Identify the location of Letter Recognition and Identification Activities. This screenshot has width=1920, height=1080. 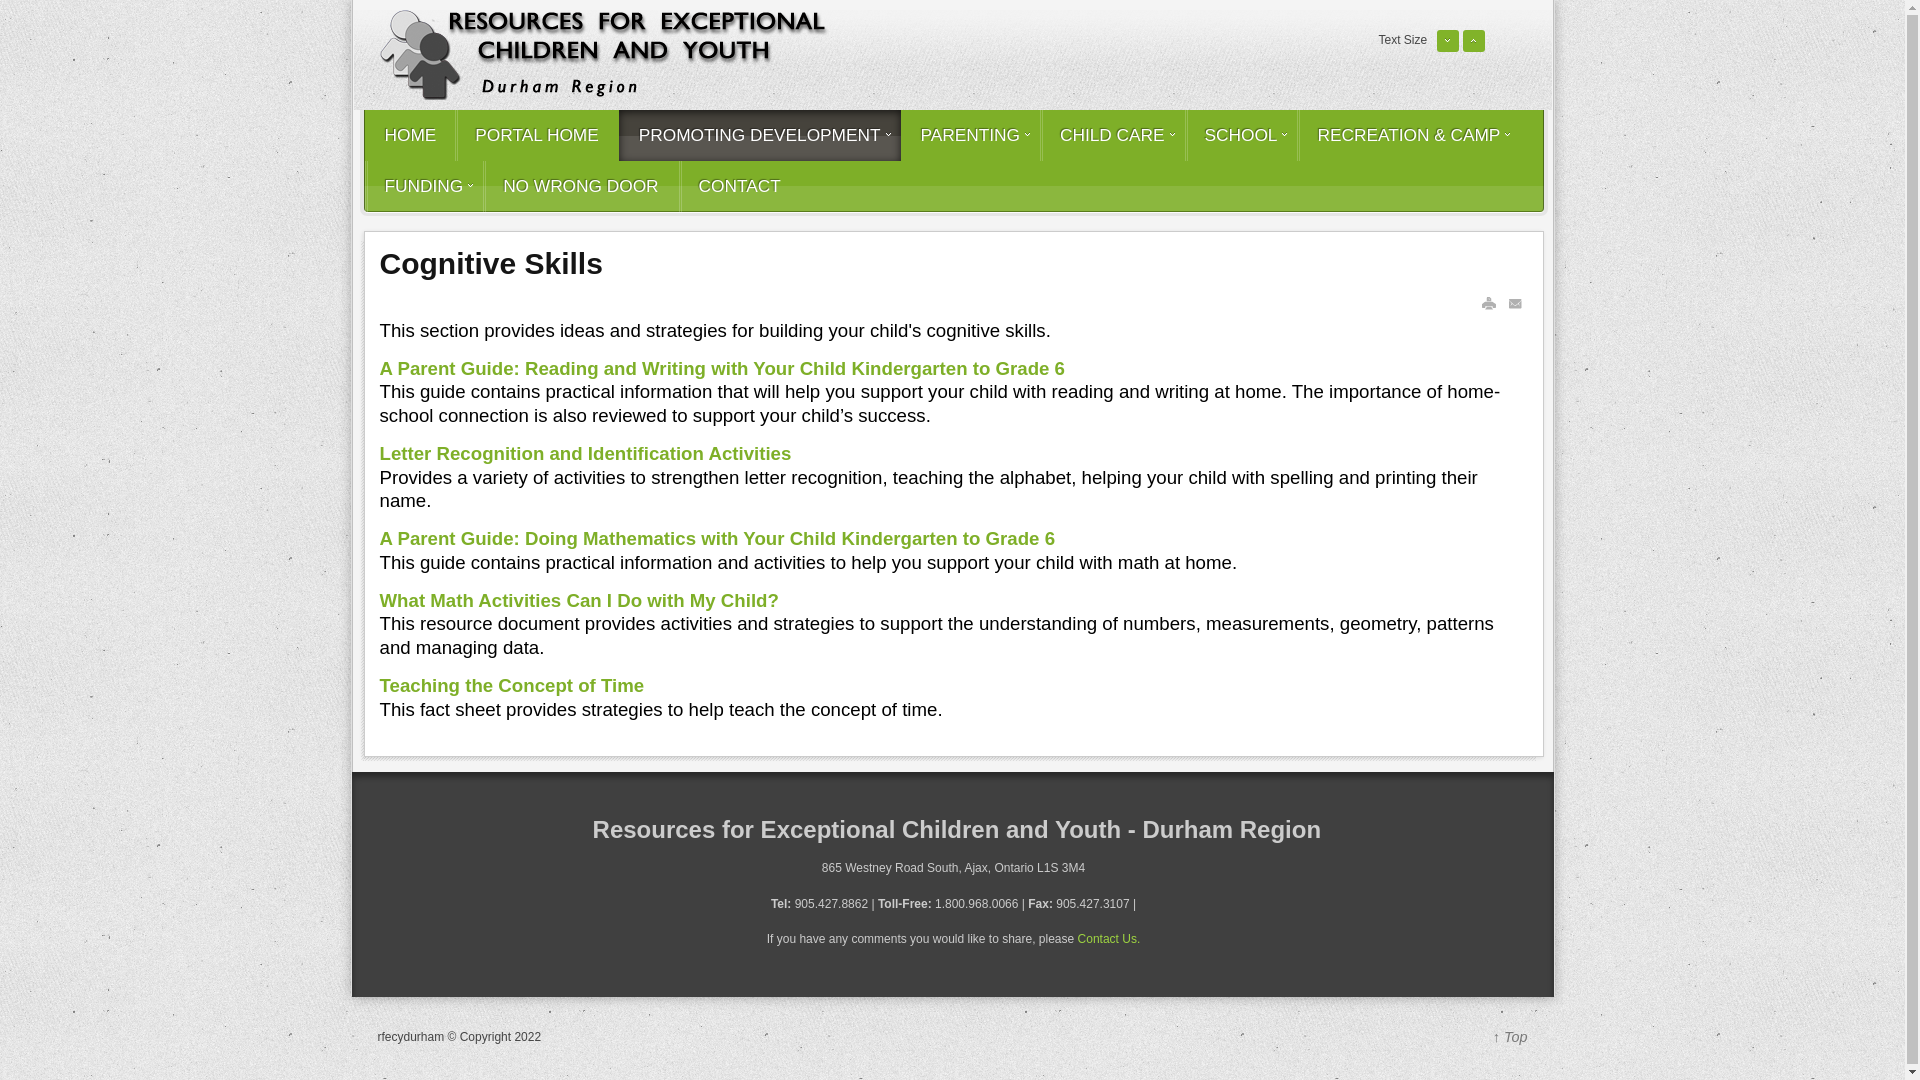
(586, 453).